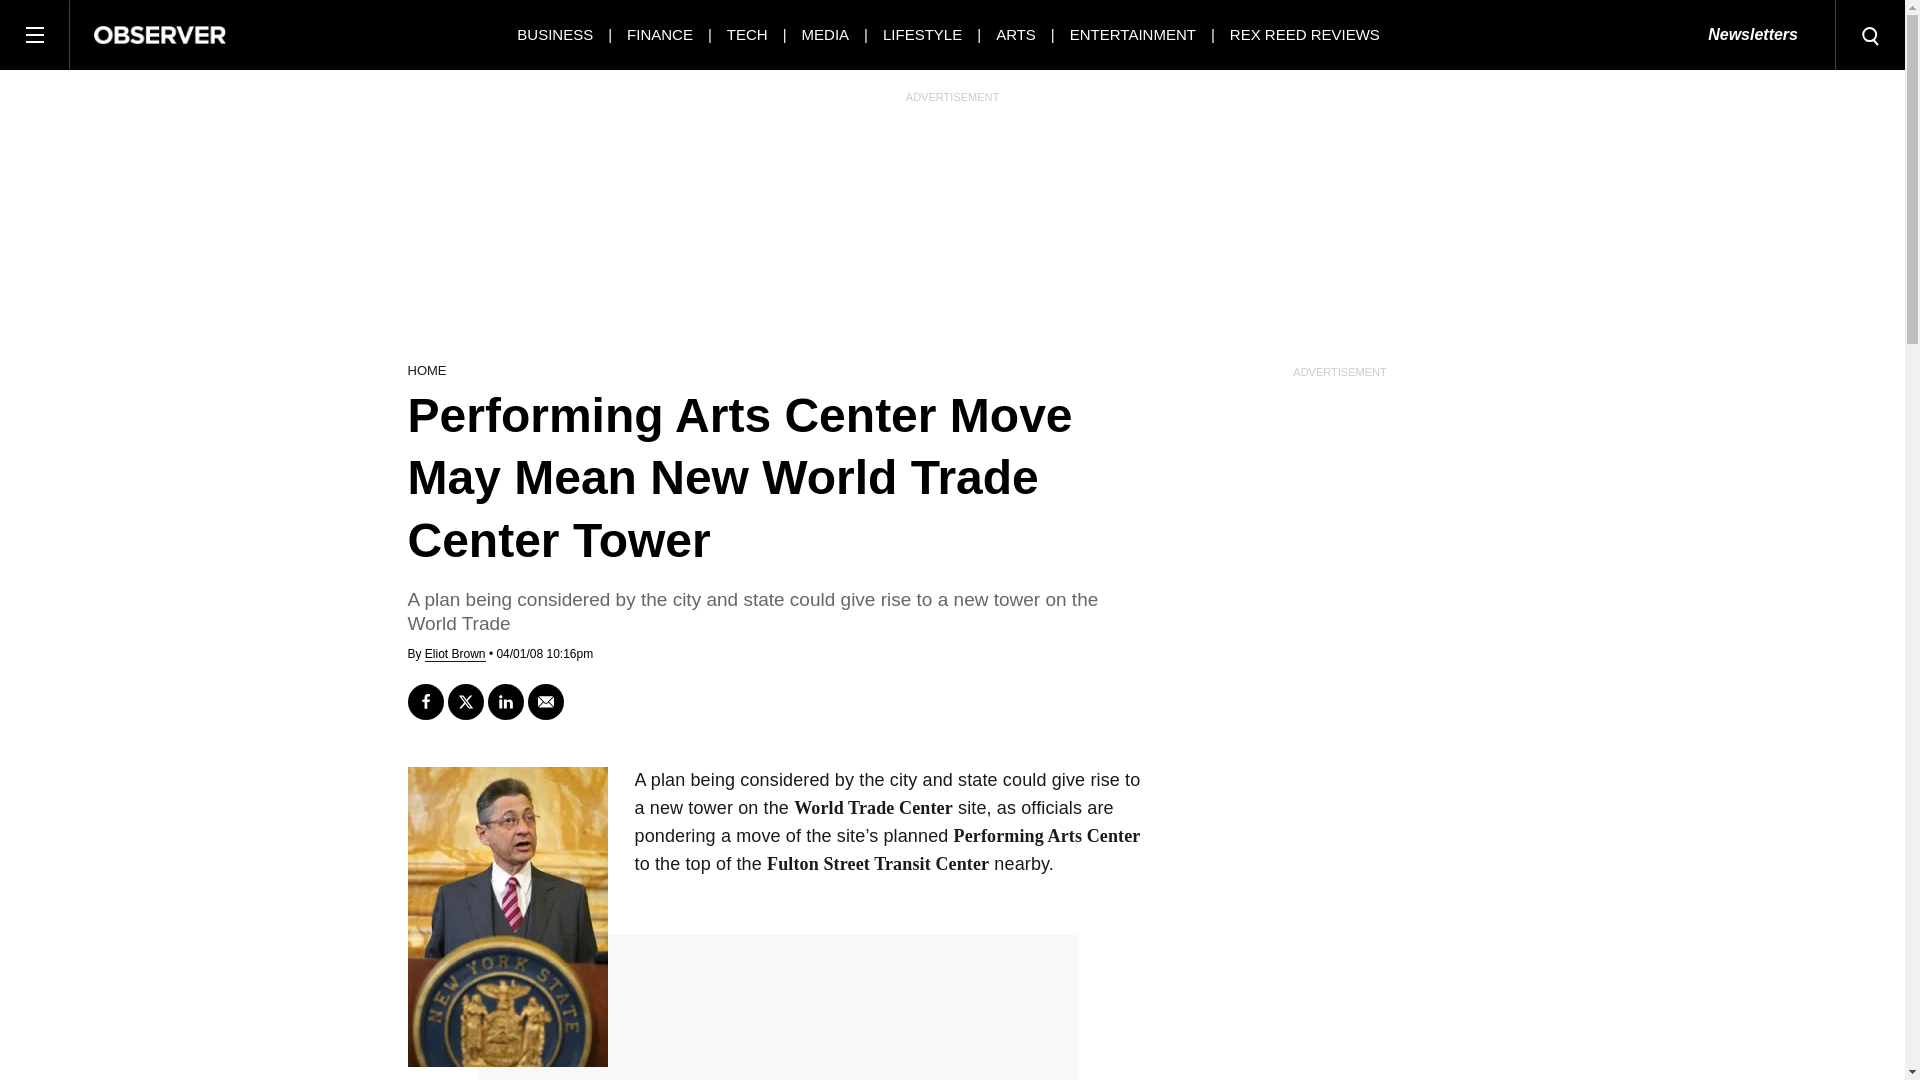  I want to click on Share on LinkedIn, so click(506, 702).